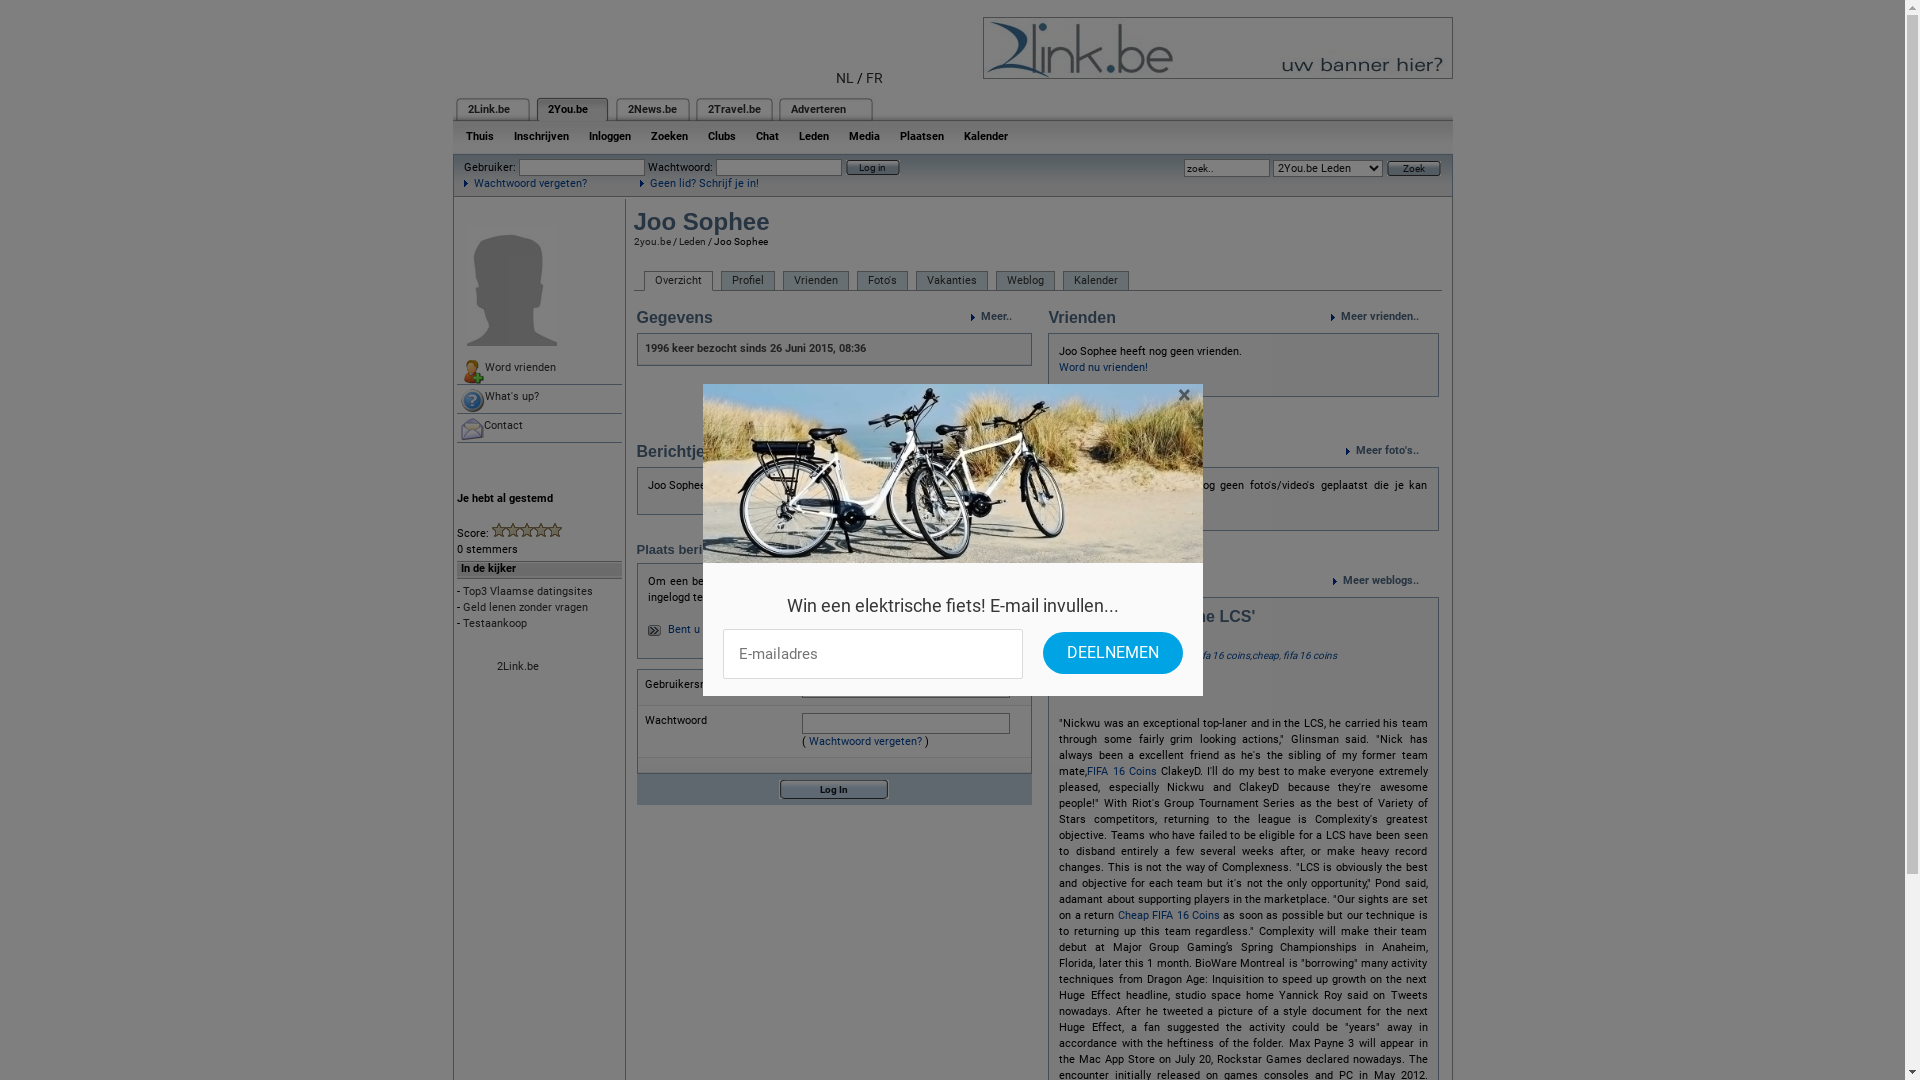 The height and width of the screenshot is (1080, 1920). What do you see at coordinates (986, 136) in the screenshot?
I see `Kalender` at bounding box center [986, 136].